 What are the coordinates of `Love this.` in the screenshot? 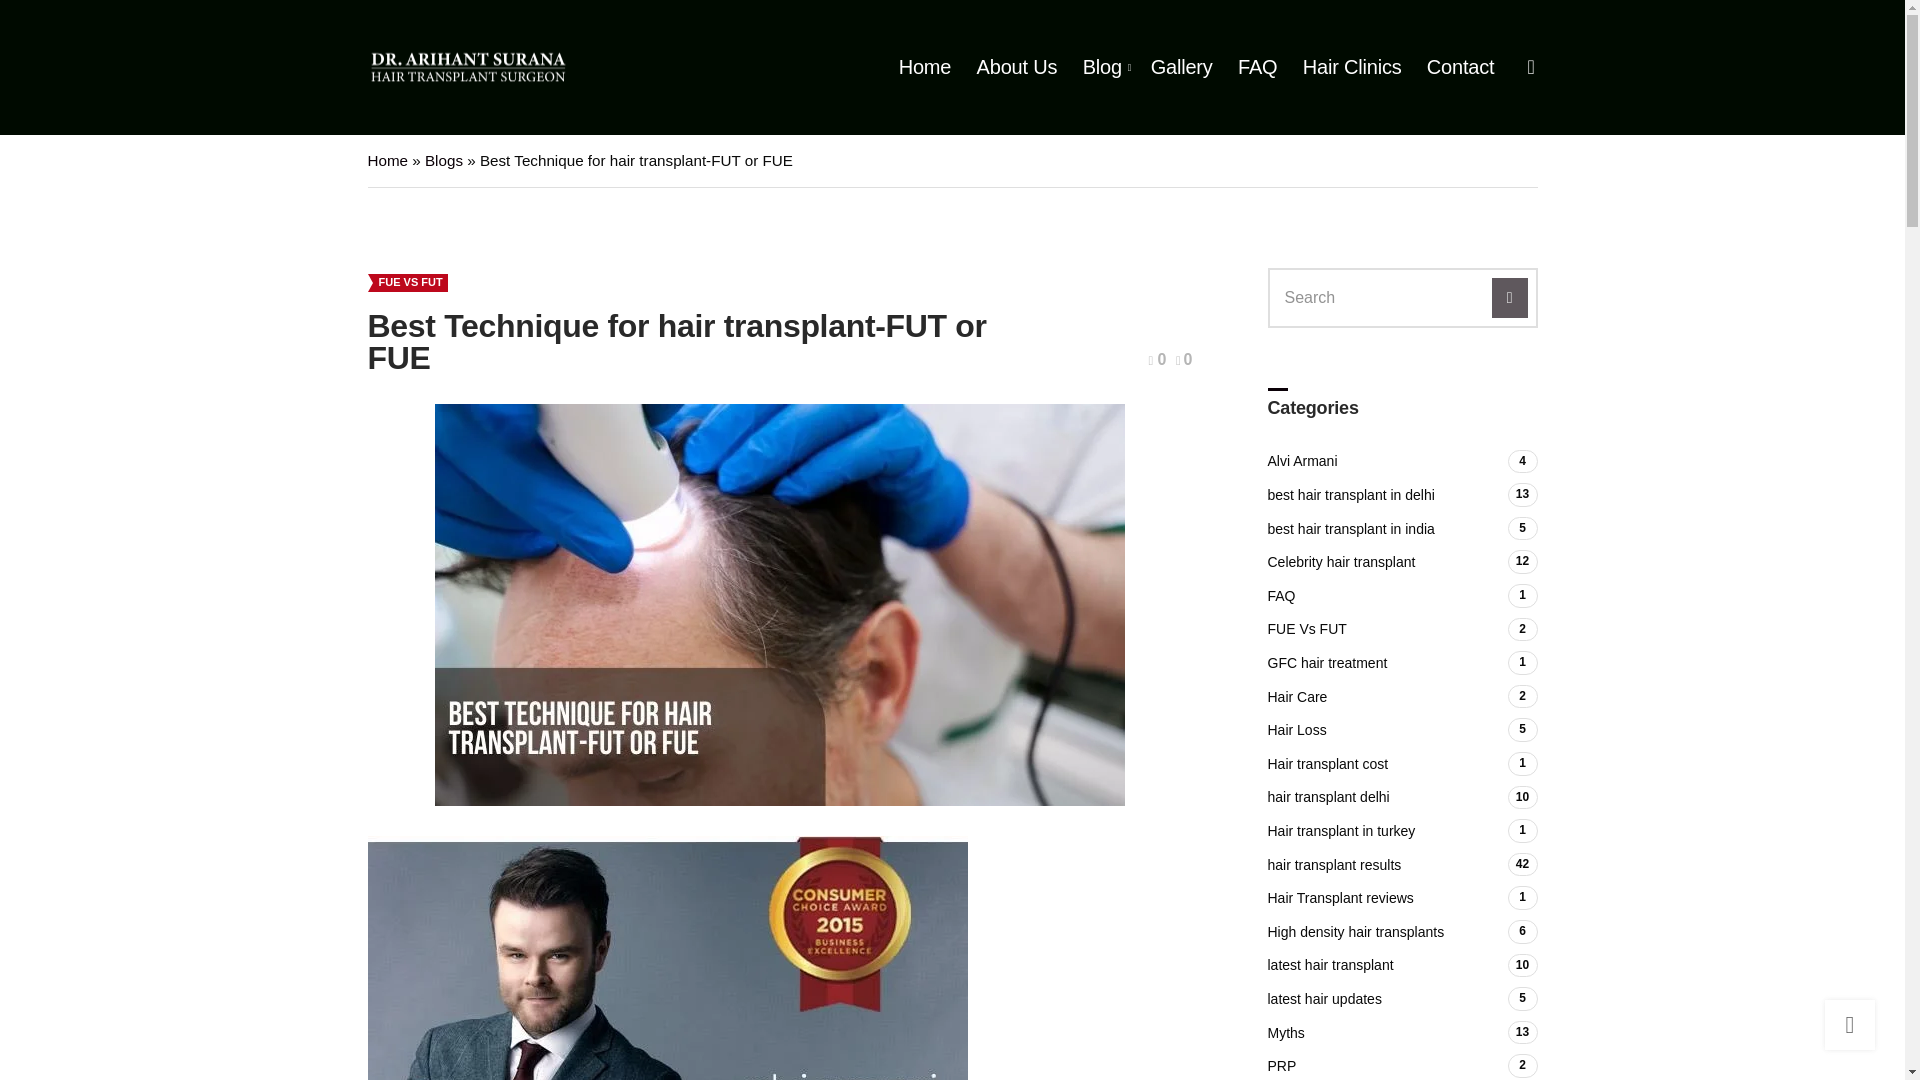 It's located at (1184, 360).